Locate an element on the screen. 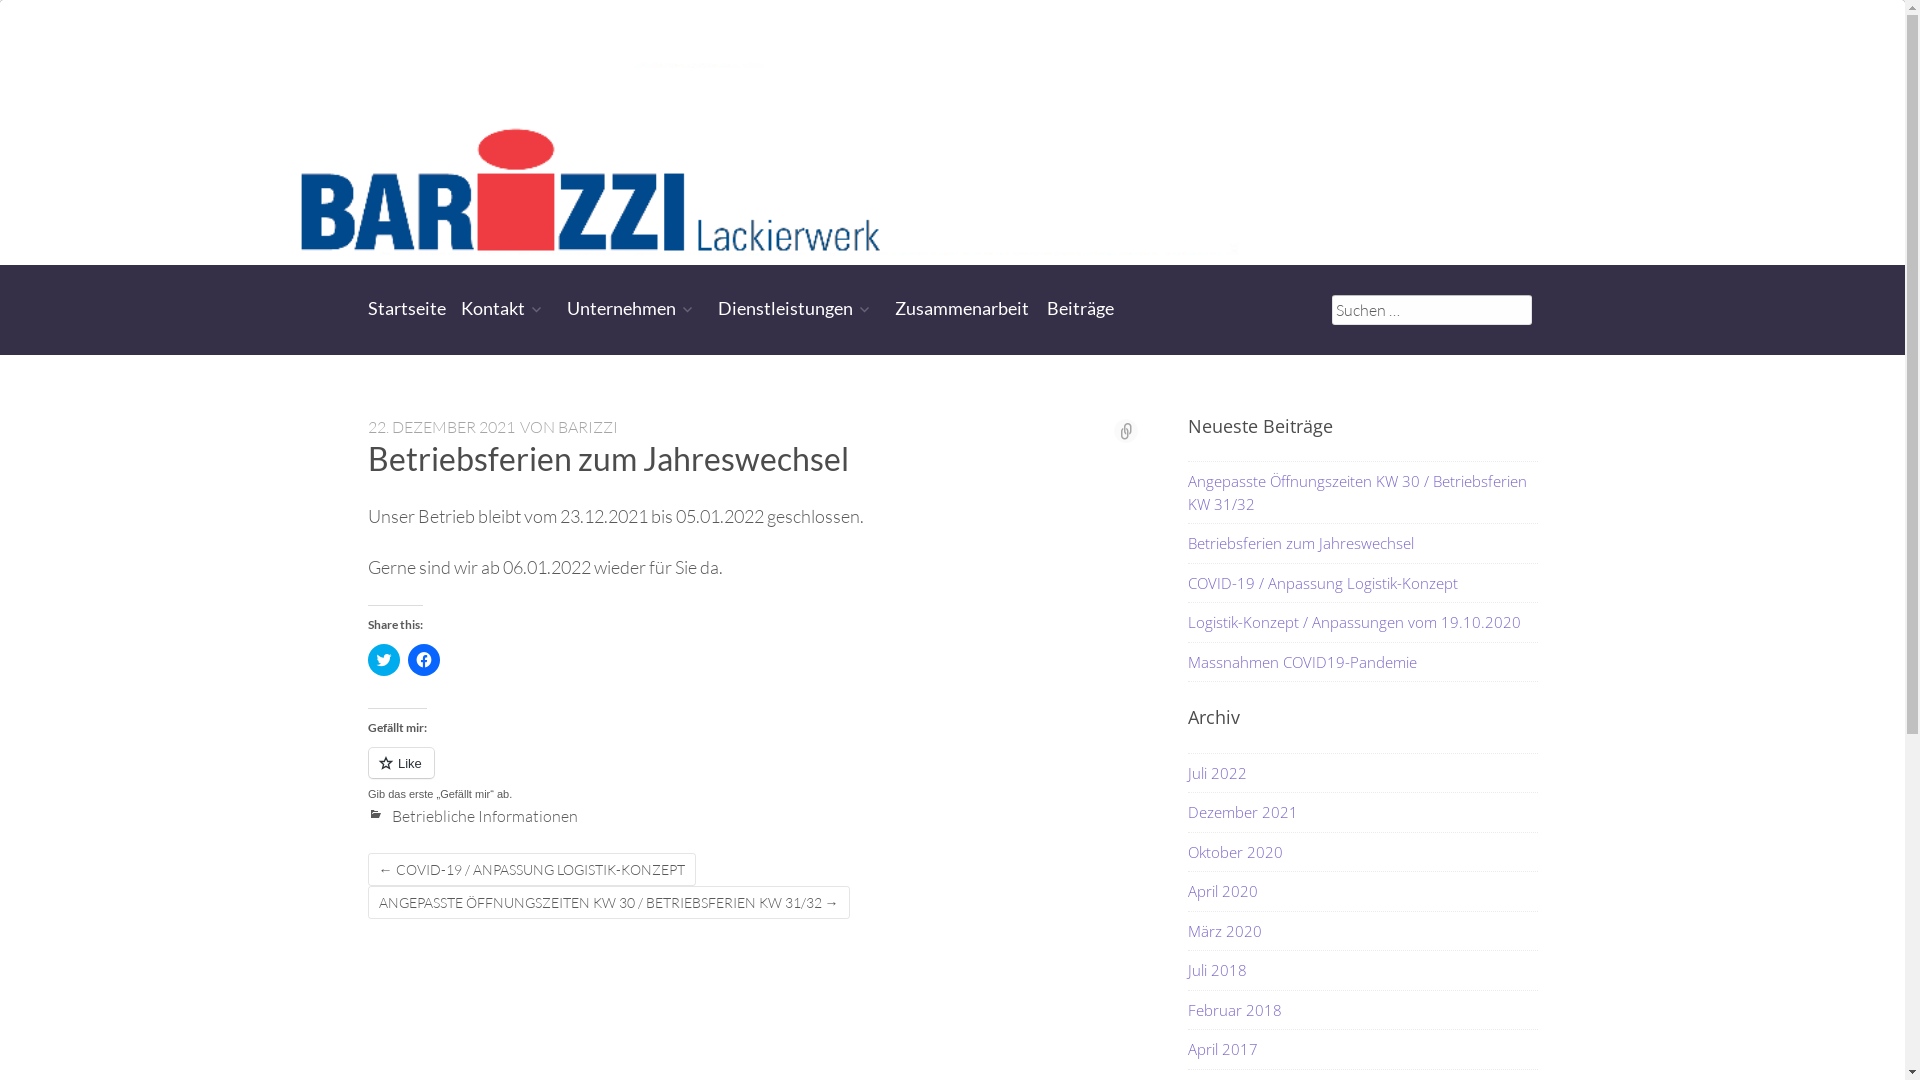 The width and height of the screenshot is (1920, 1080). Februar 2018 is located at coordinates (1235, 1010).